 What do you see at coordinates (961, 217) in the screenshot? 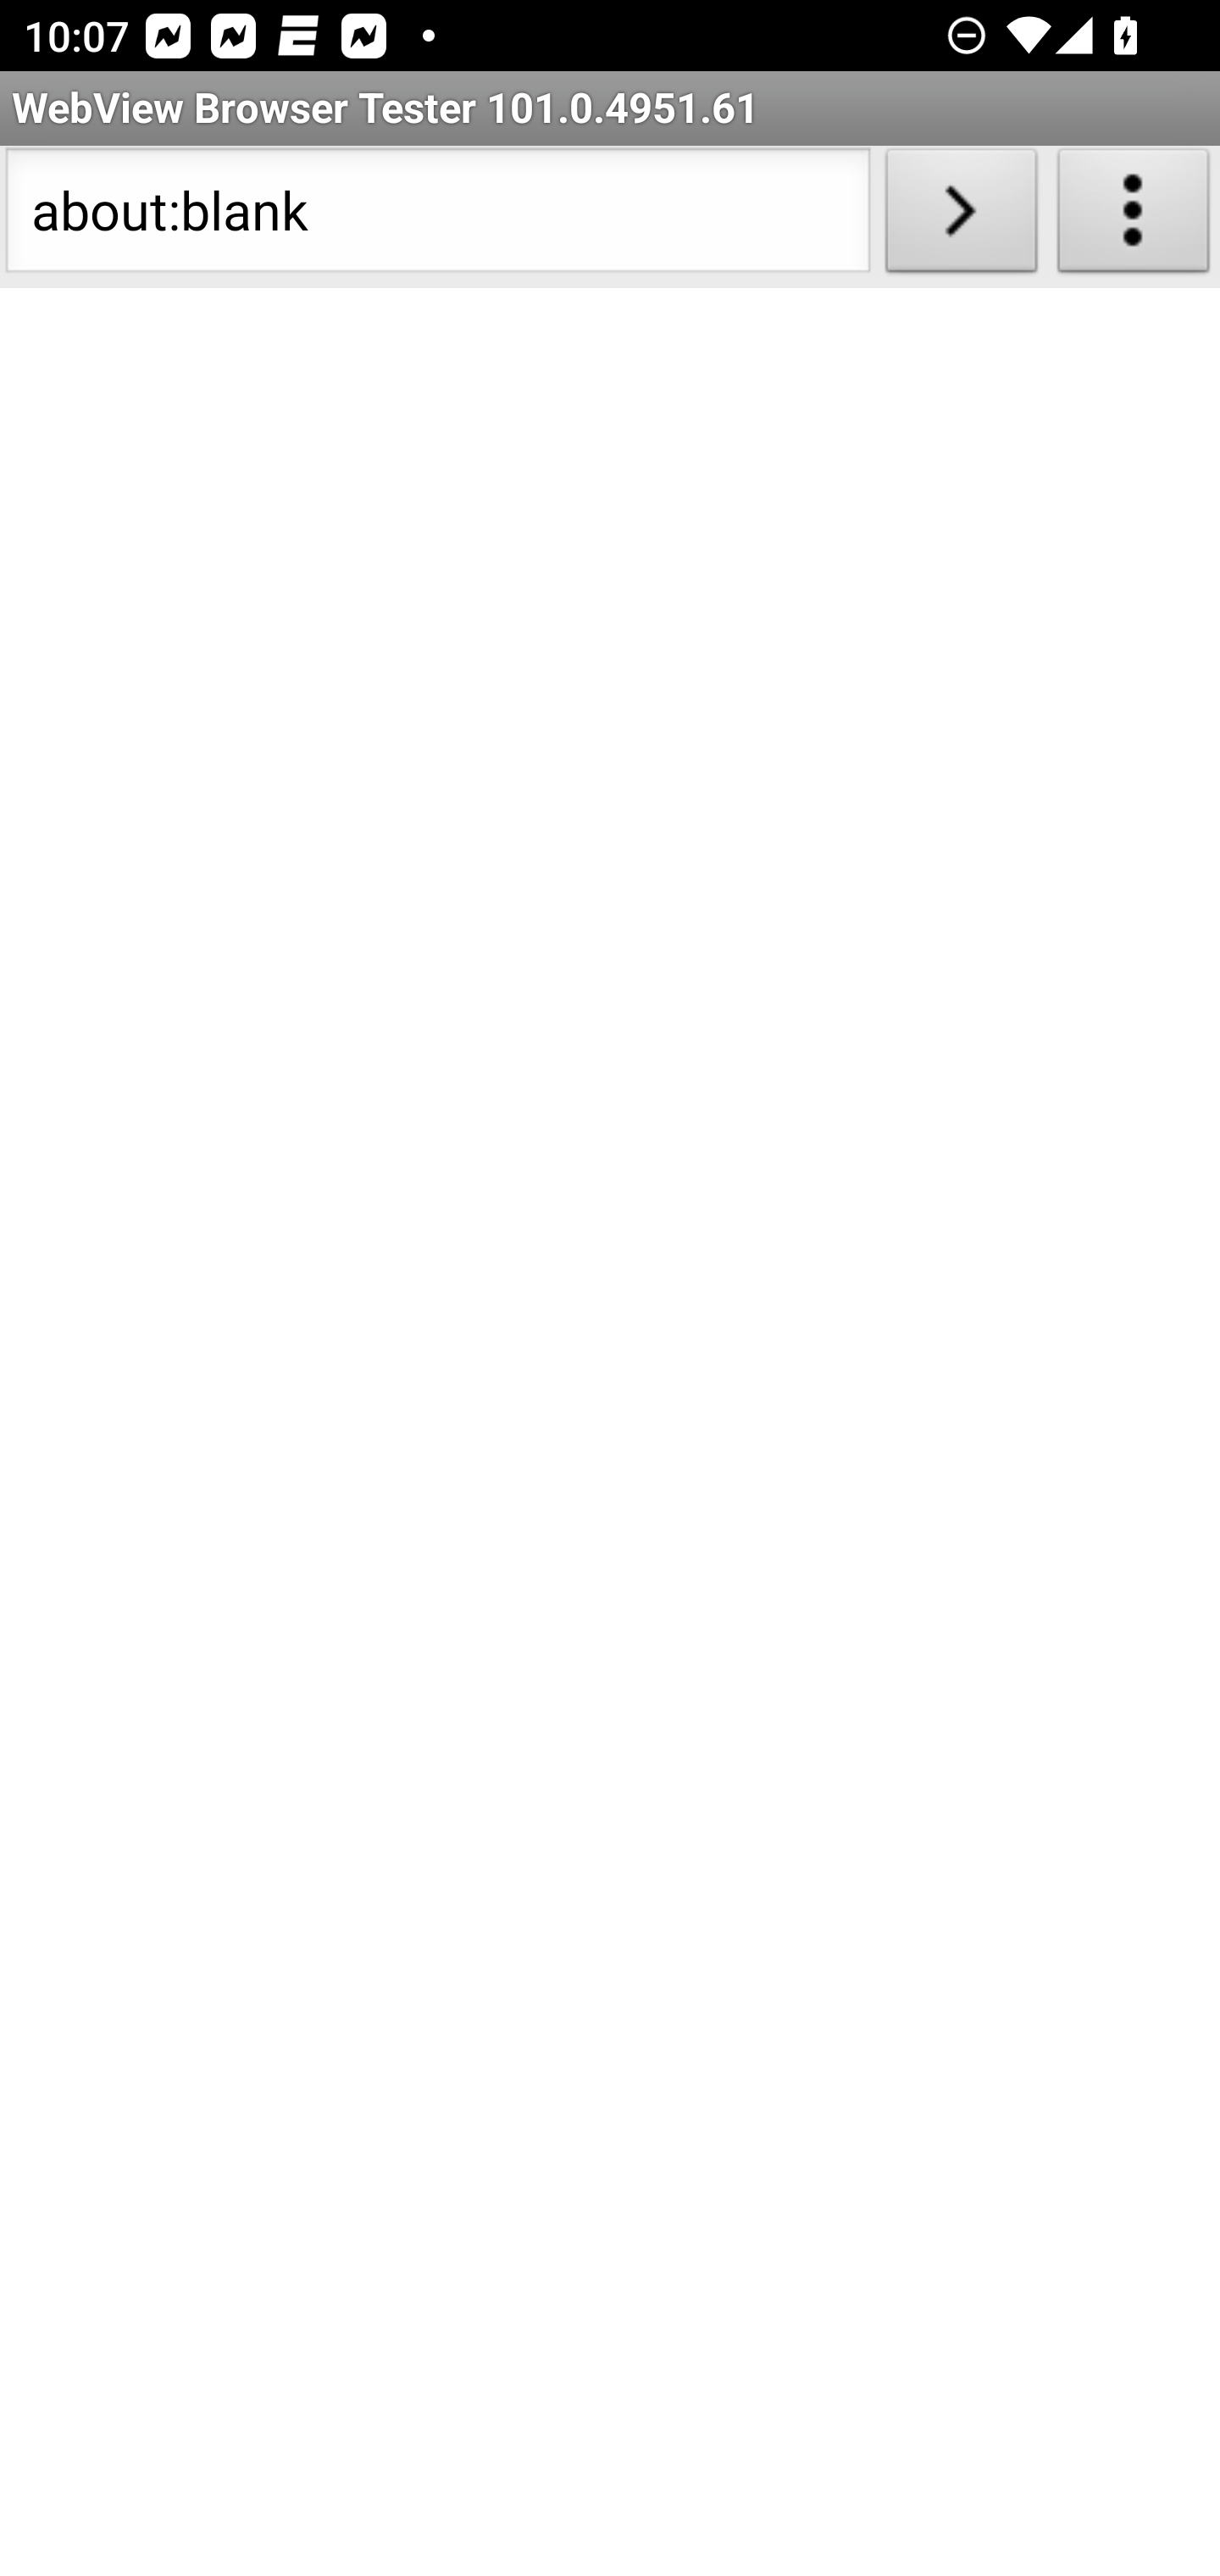
I see `Load URL` at bounding box center [961, 217].